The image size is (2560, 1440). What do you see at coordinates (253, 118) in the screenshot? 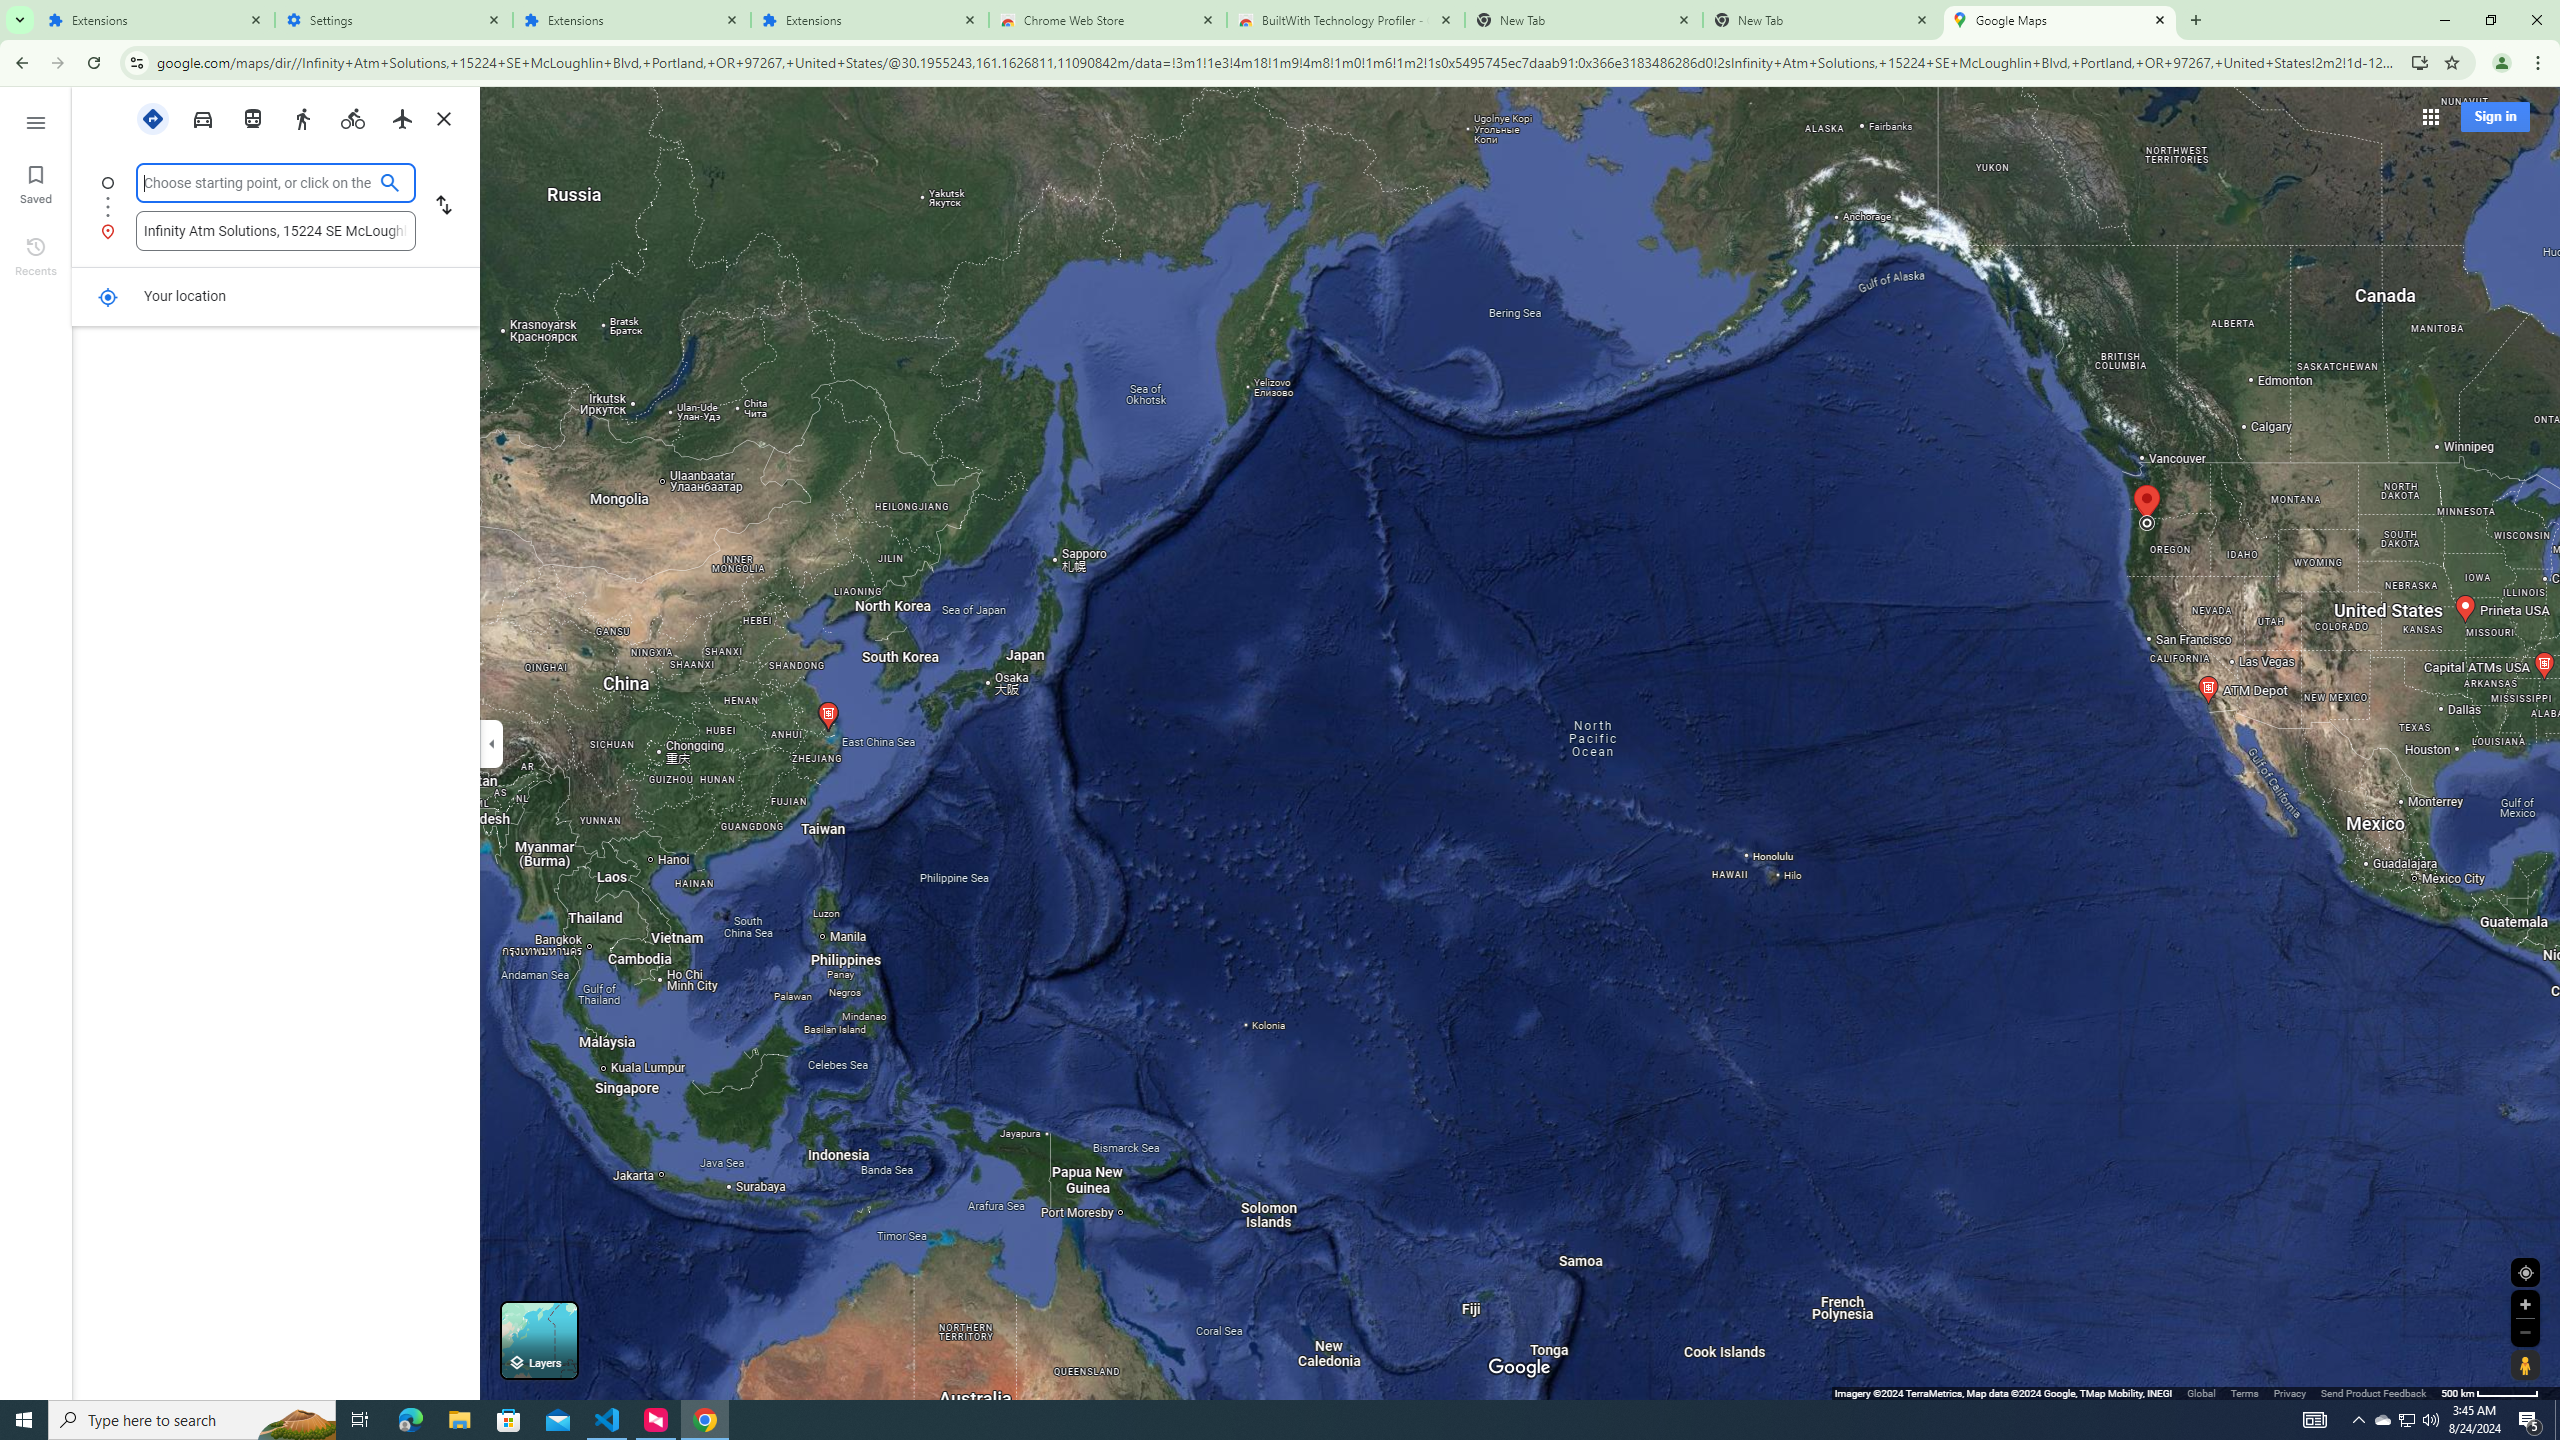
I see `Transit` at bounding box center [253, 118].